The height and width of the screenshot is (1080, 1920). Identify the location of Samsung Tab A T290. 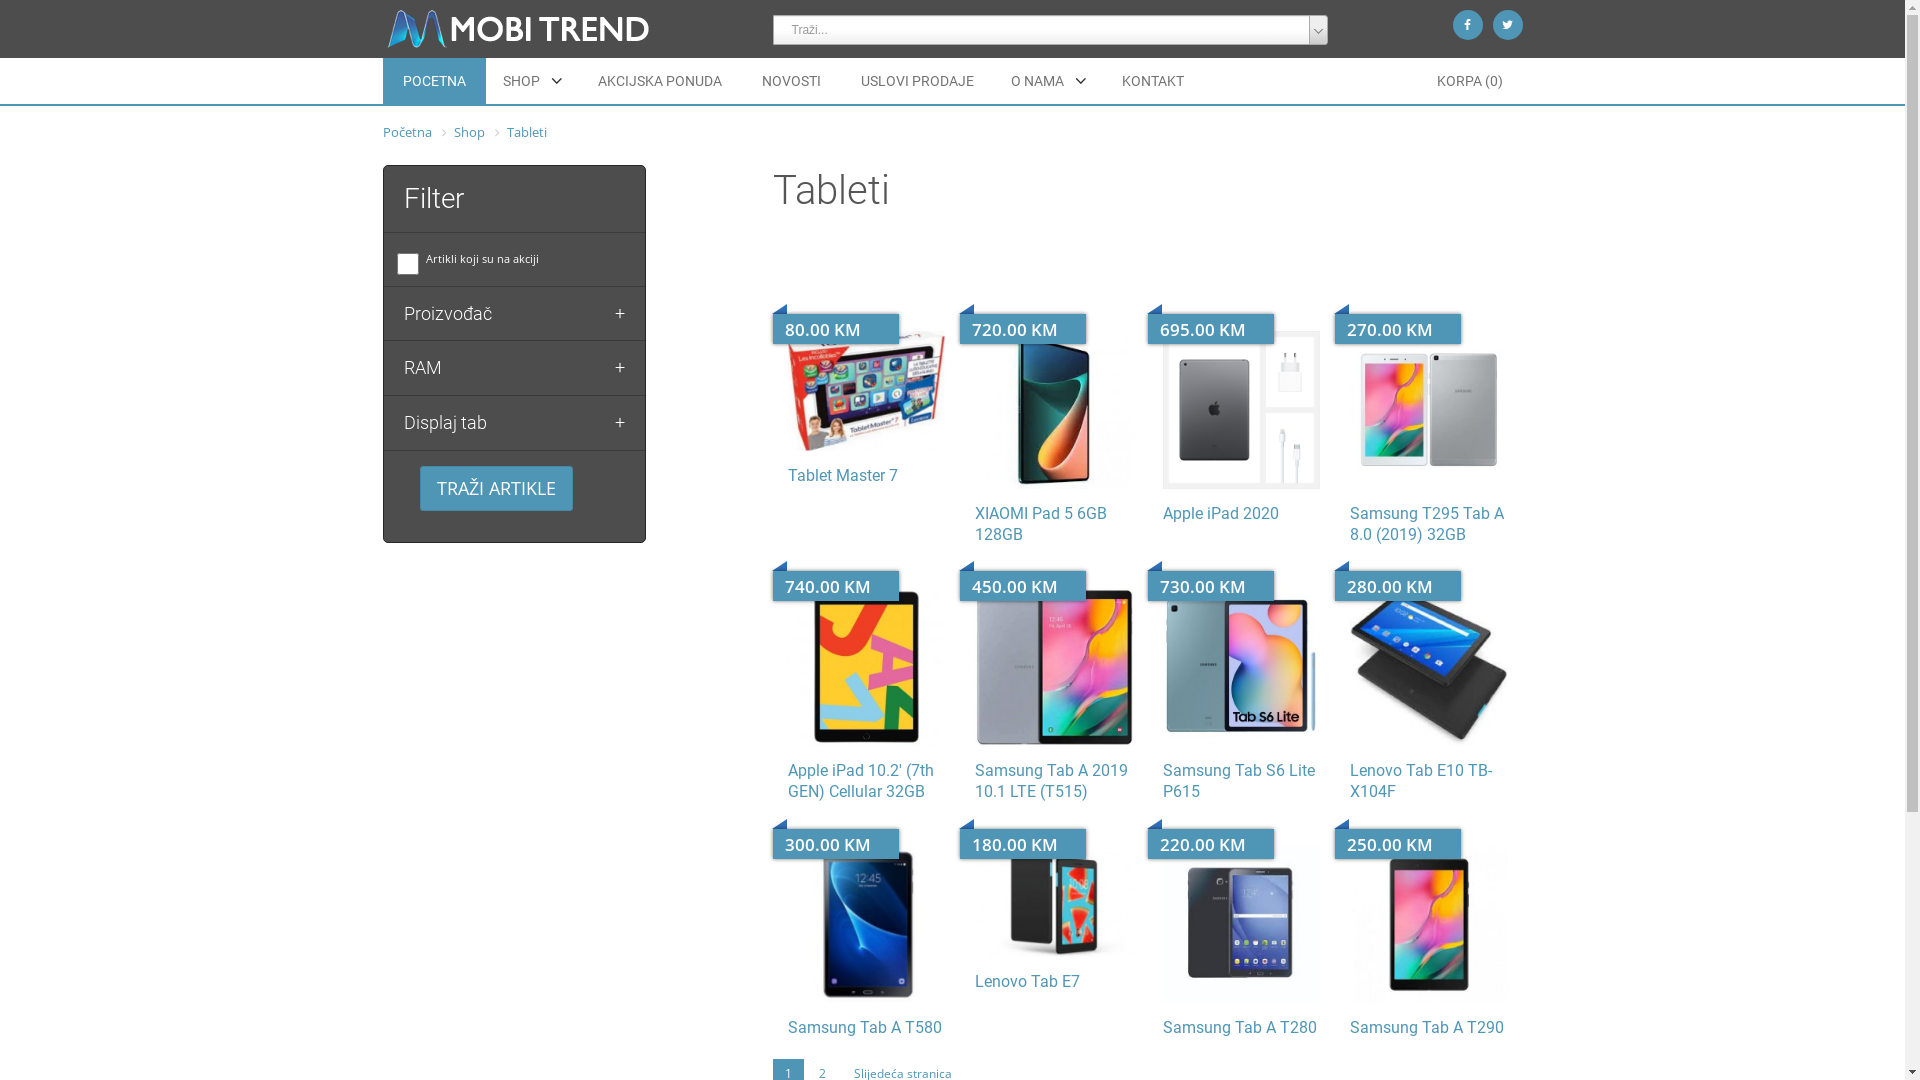
(1429, 925).